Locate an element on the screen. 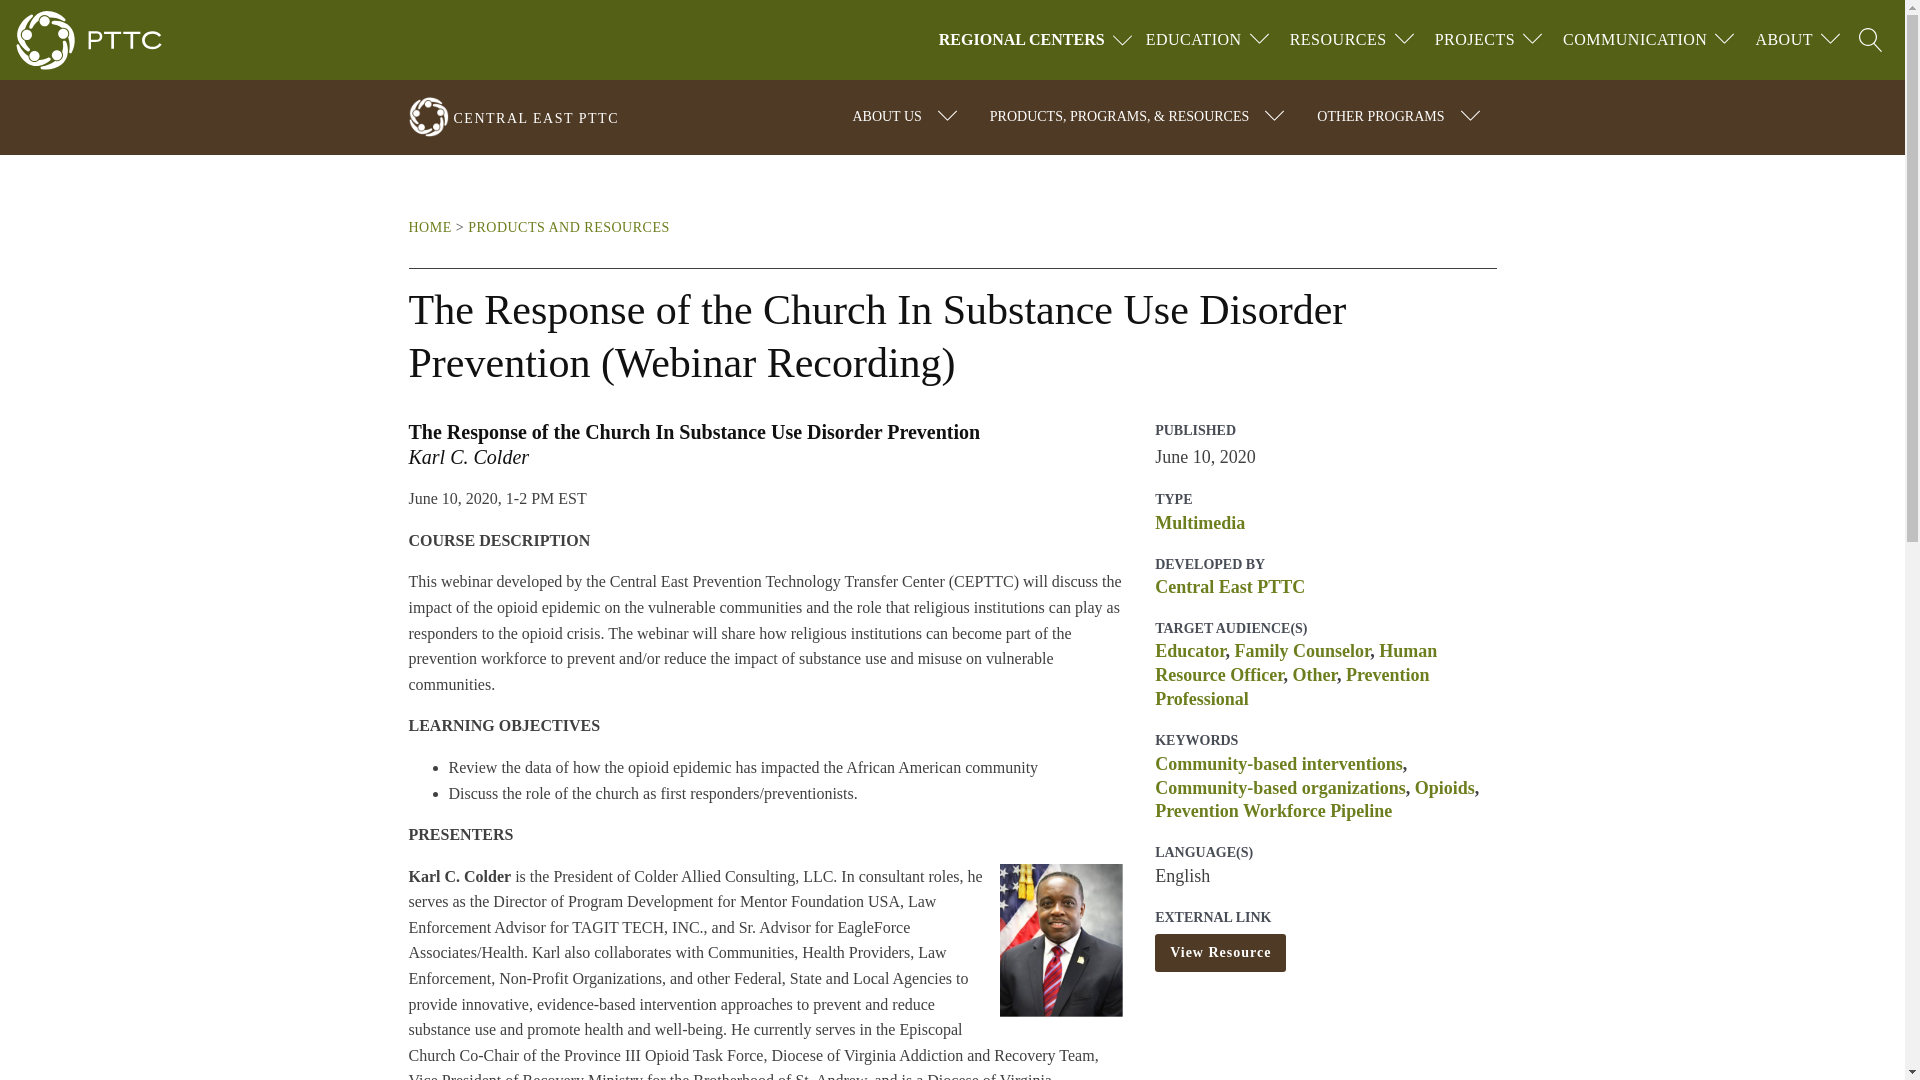  EDUCATION is located at coordinates (1194, 40).